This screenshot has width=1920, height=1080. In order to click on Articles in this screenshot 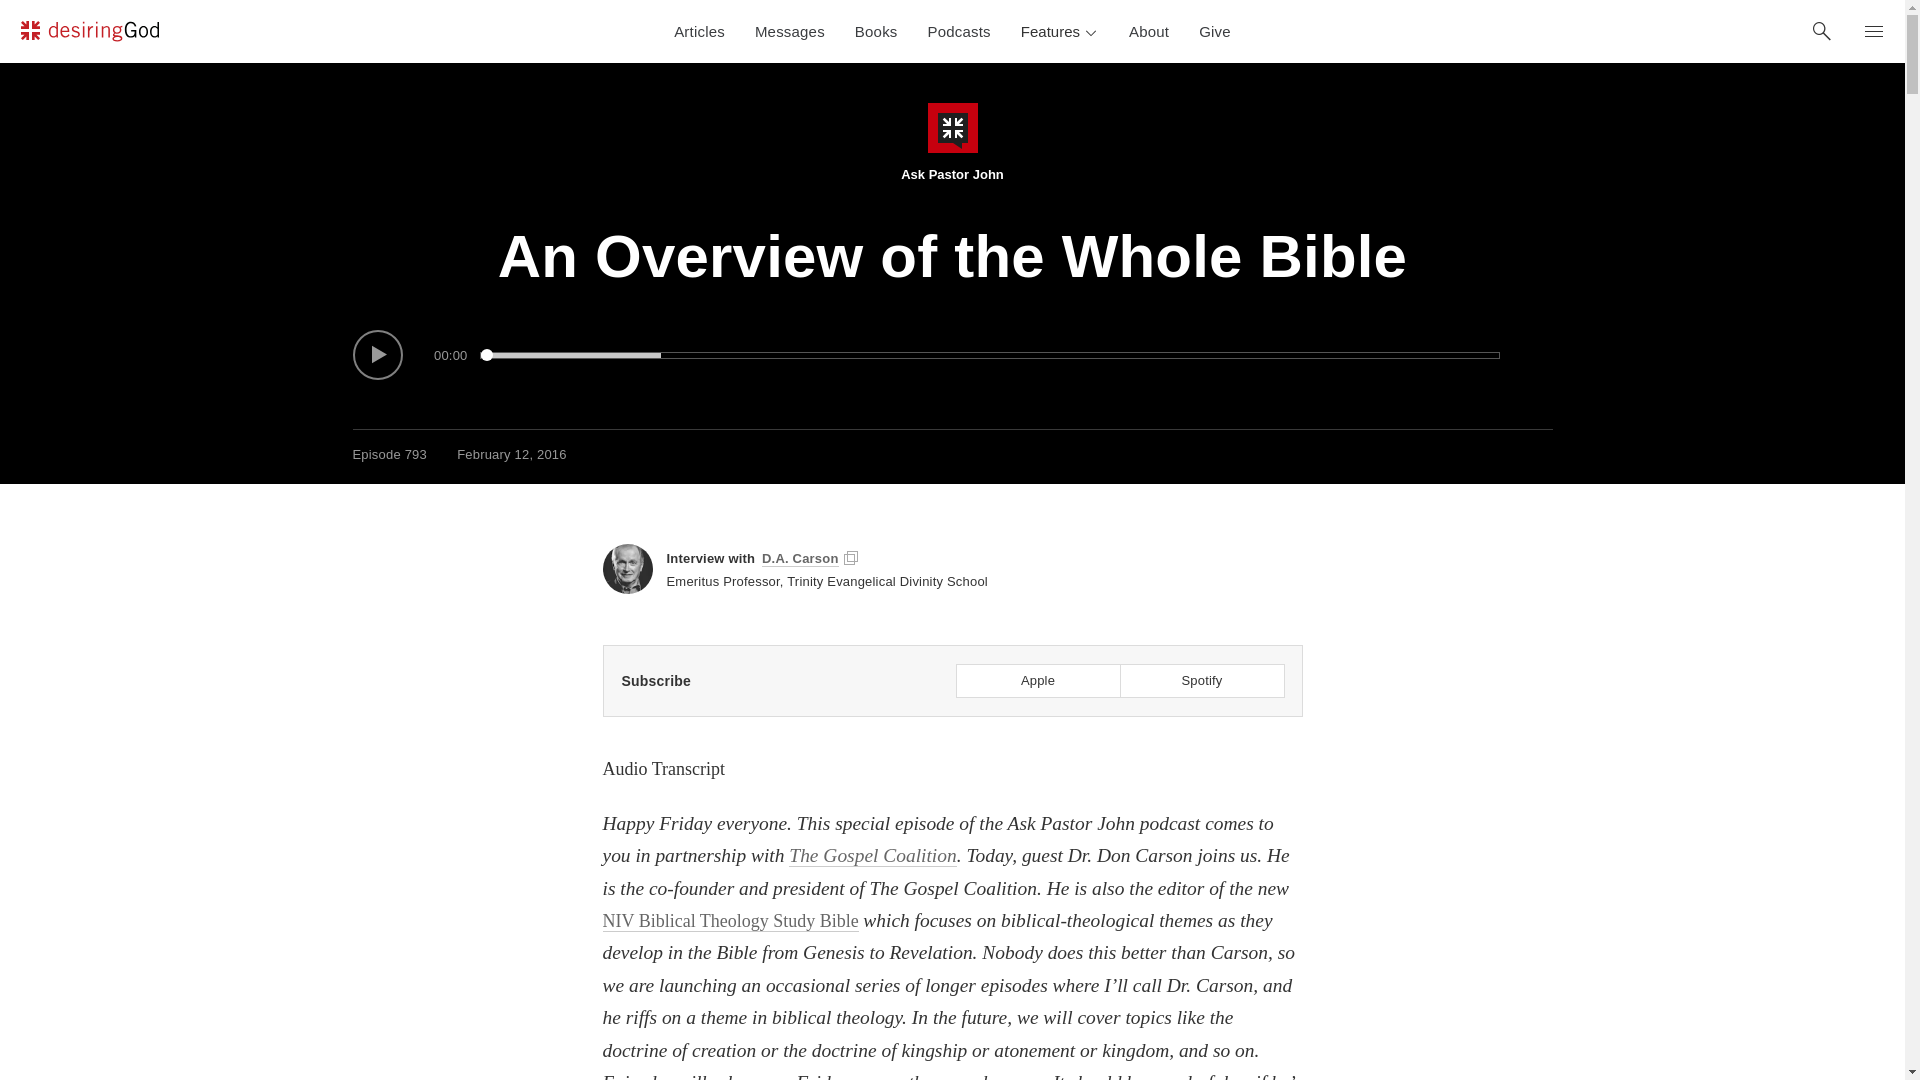, I will do `click(698, 31)`.